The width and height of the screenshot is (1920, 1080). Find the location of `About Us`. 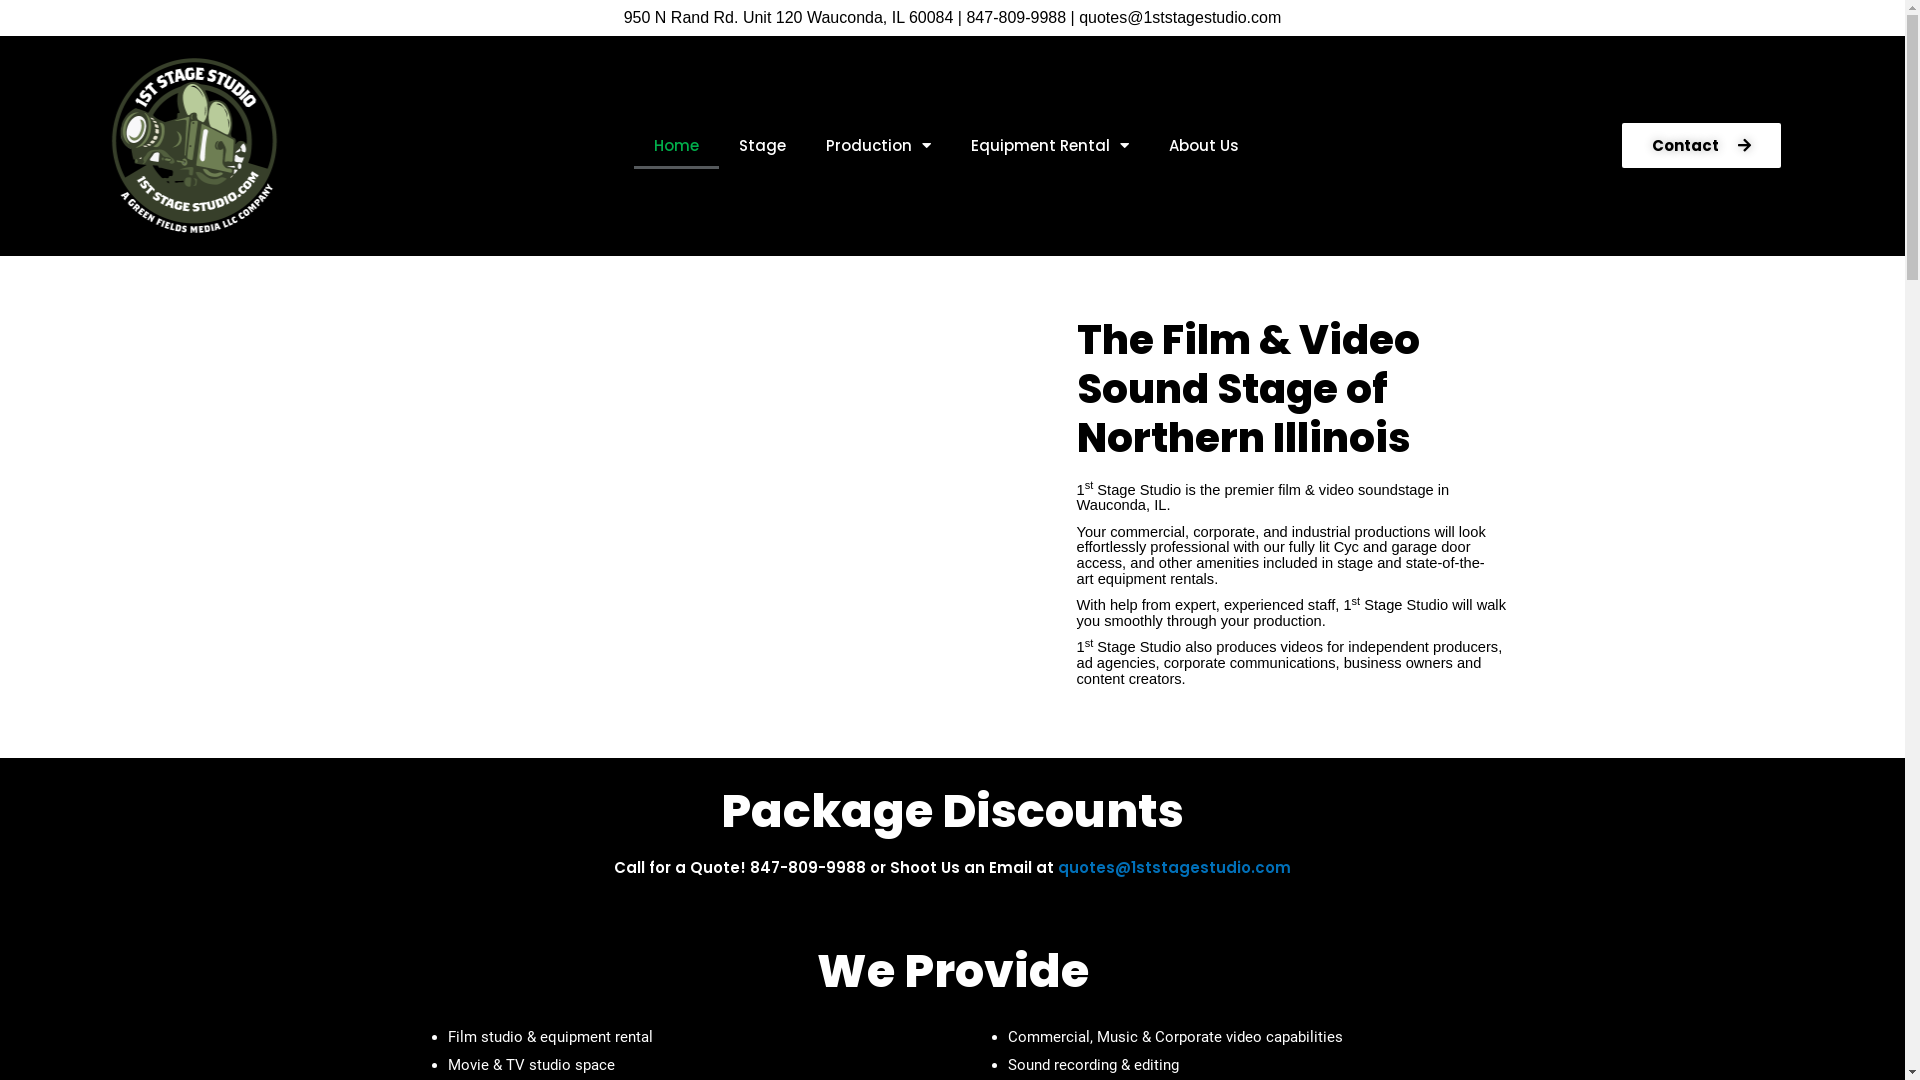

About Us is located at coordinates (1204, 146).